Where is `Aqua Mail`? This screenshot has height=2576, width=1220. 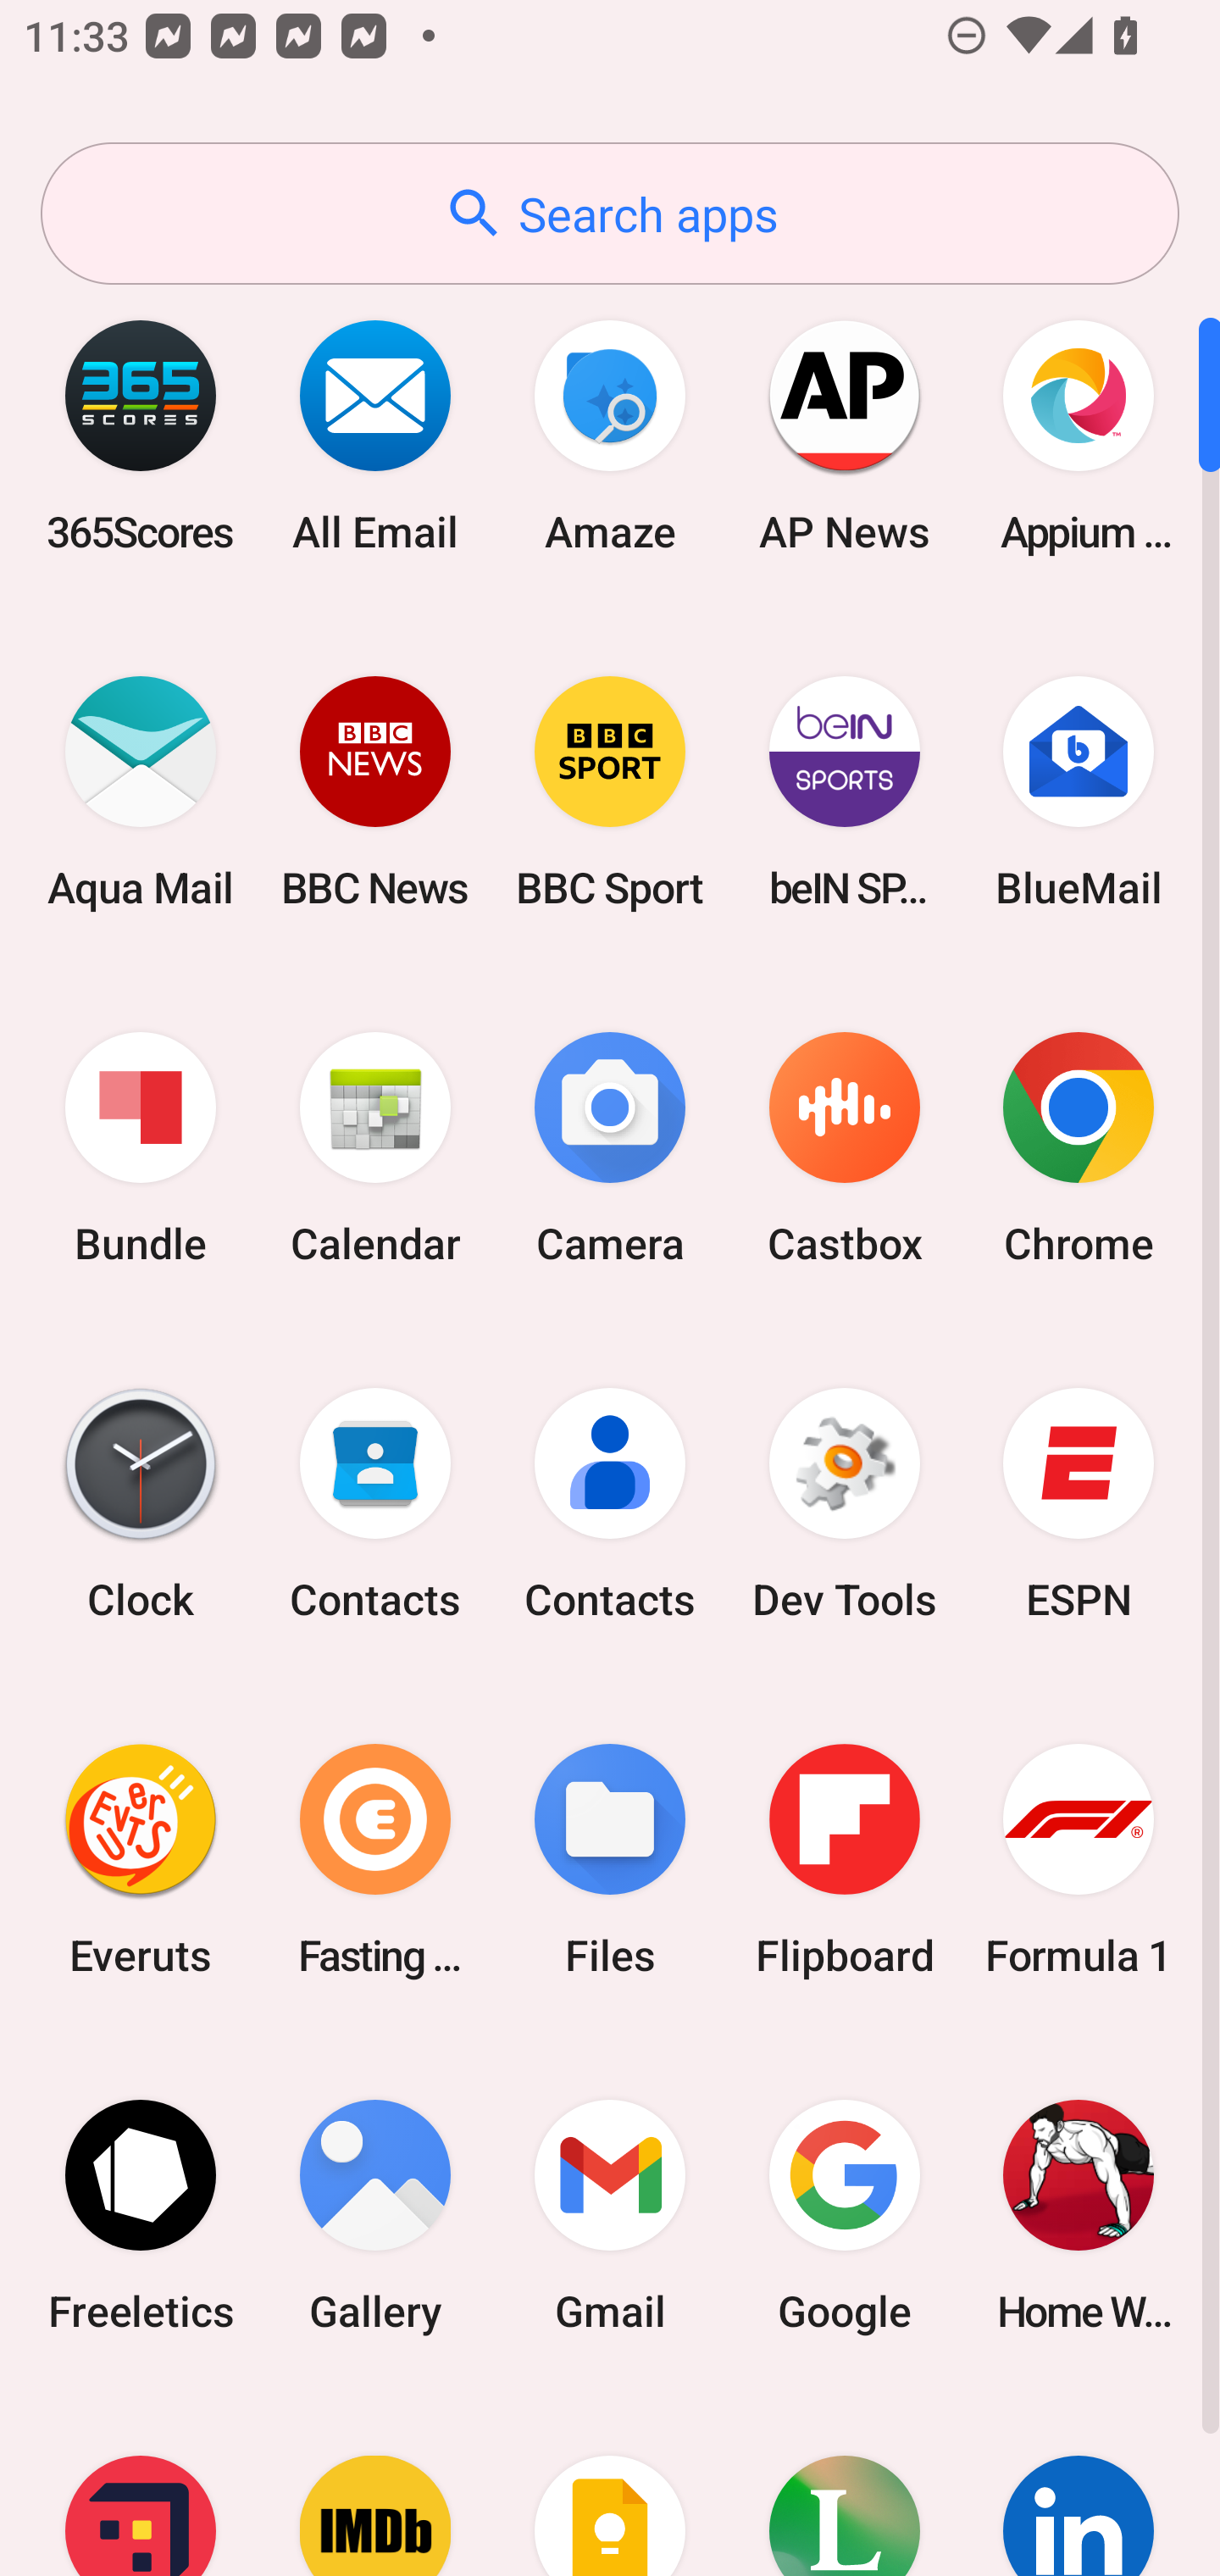 Aqua Mail is located at coordinates (141, 791).